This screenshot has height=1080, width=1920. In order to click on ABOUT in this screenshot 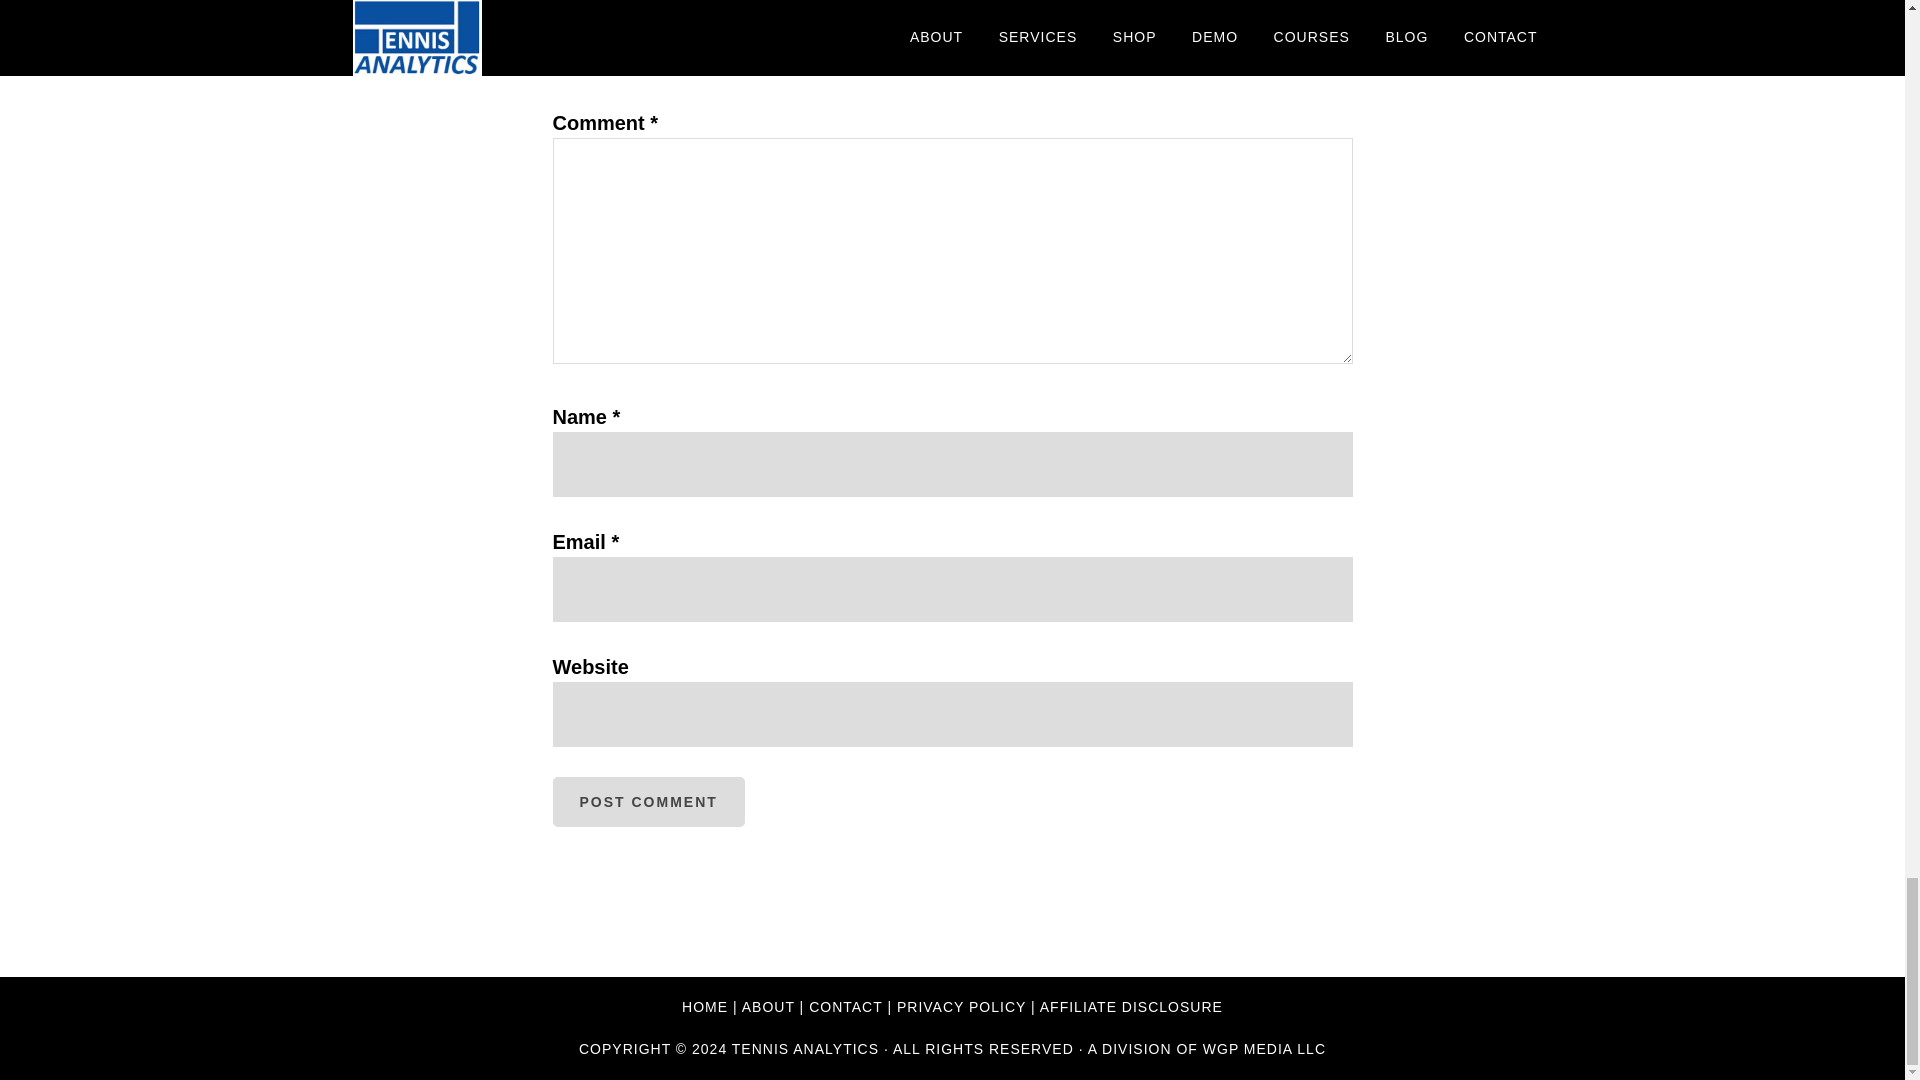, I will do `click(768, 1007)`.